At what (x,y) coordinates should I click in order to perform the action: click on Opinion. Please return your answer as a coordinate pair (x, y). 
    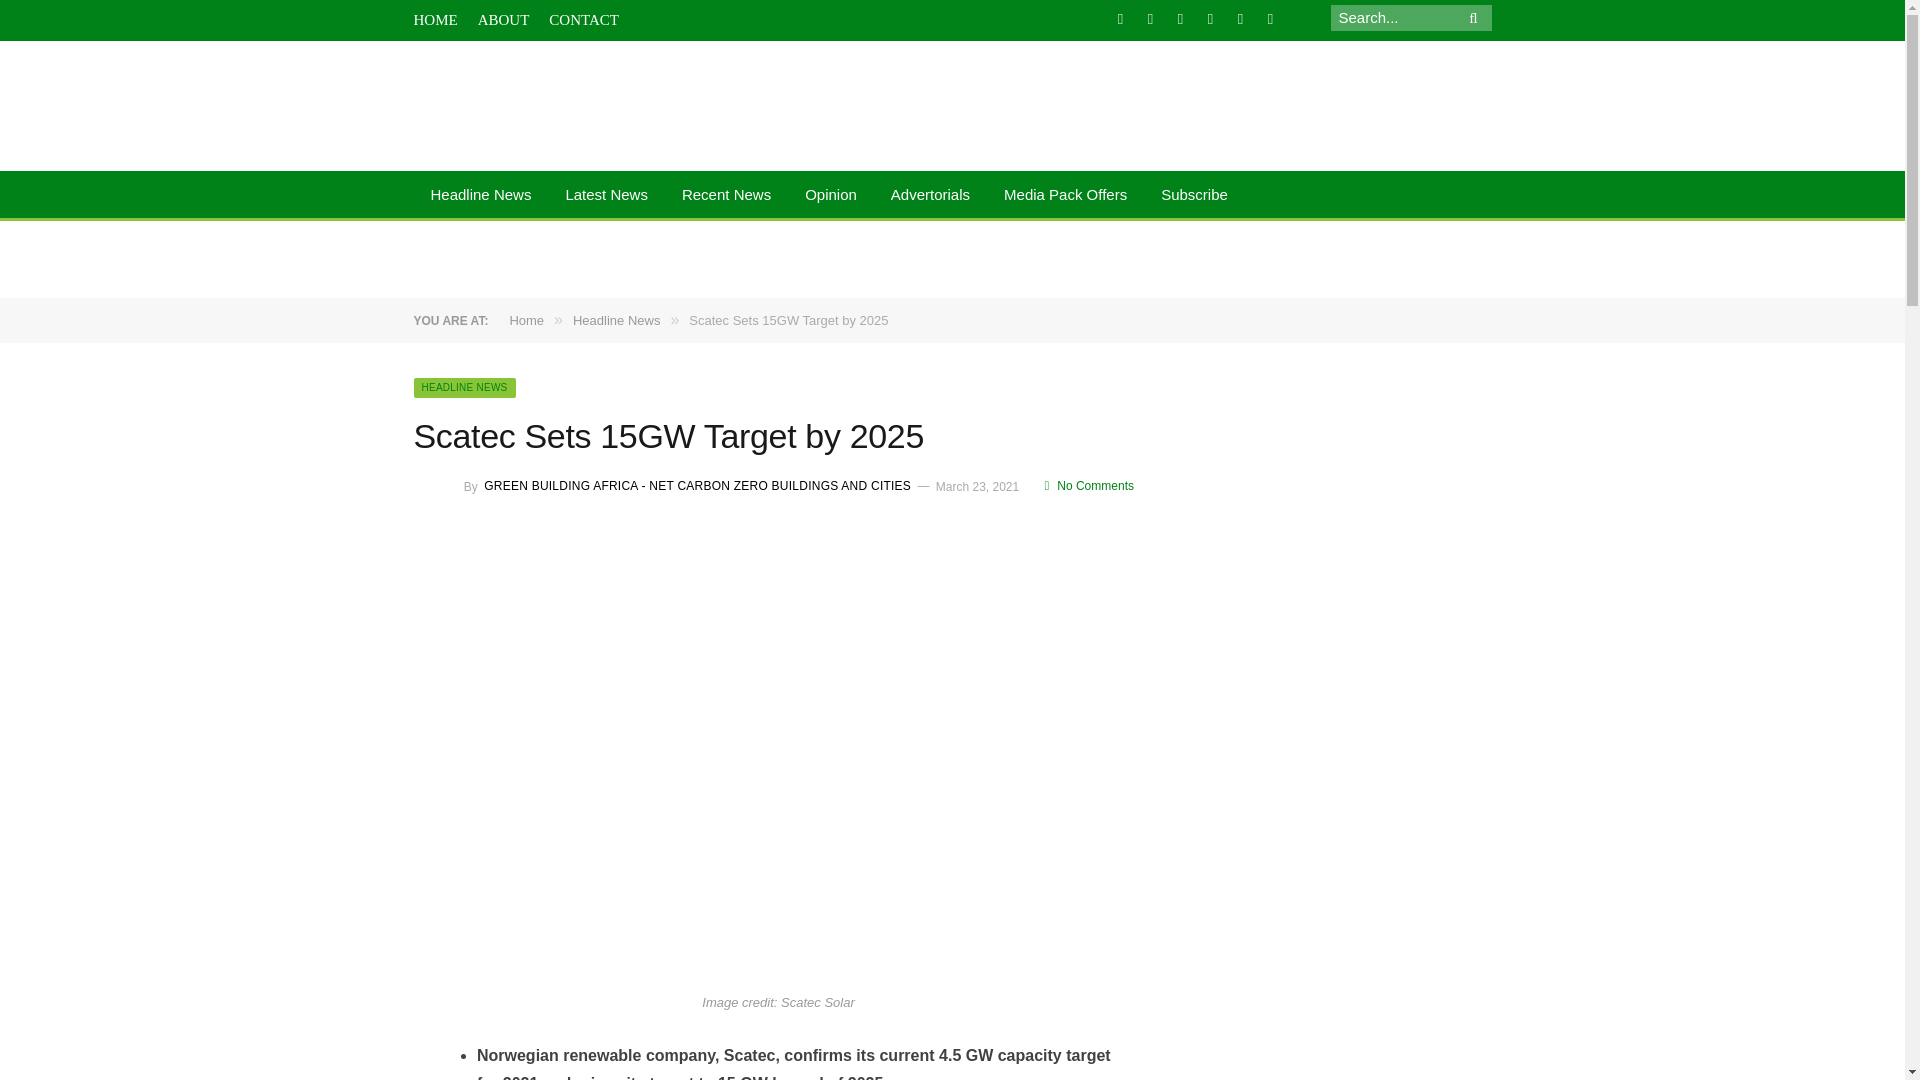
    Looking at the image, I should click on (830, 196).